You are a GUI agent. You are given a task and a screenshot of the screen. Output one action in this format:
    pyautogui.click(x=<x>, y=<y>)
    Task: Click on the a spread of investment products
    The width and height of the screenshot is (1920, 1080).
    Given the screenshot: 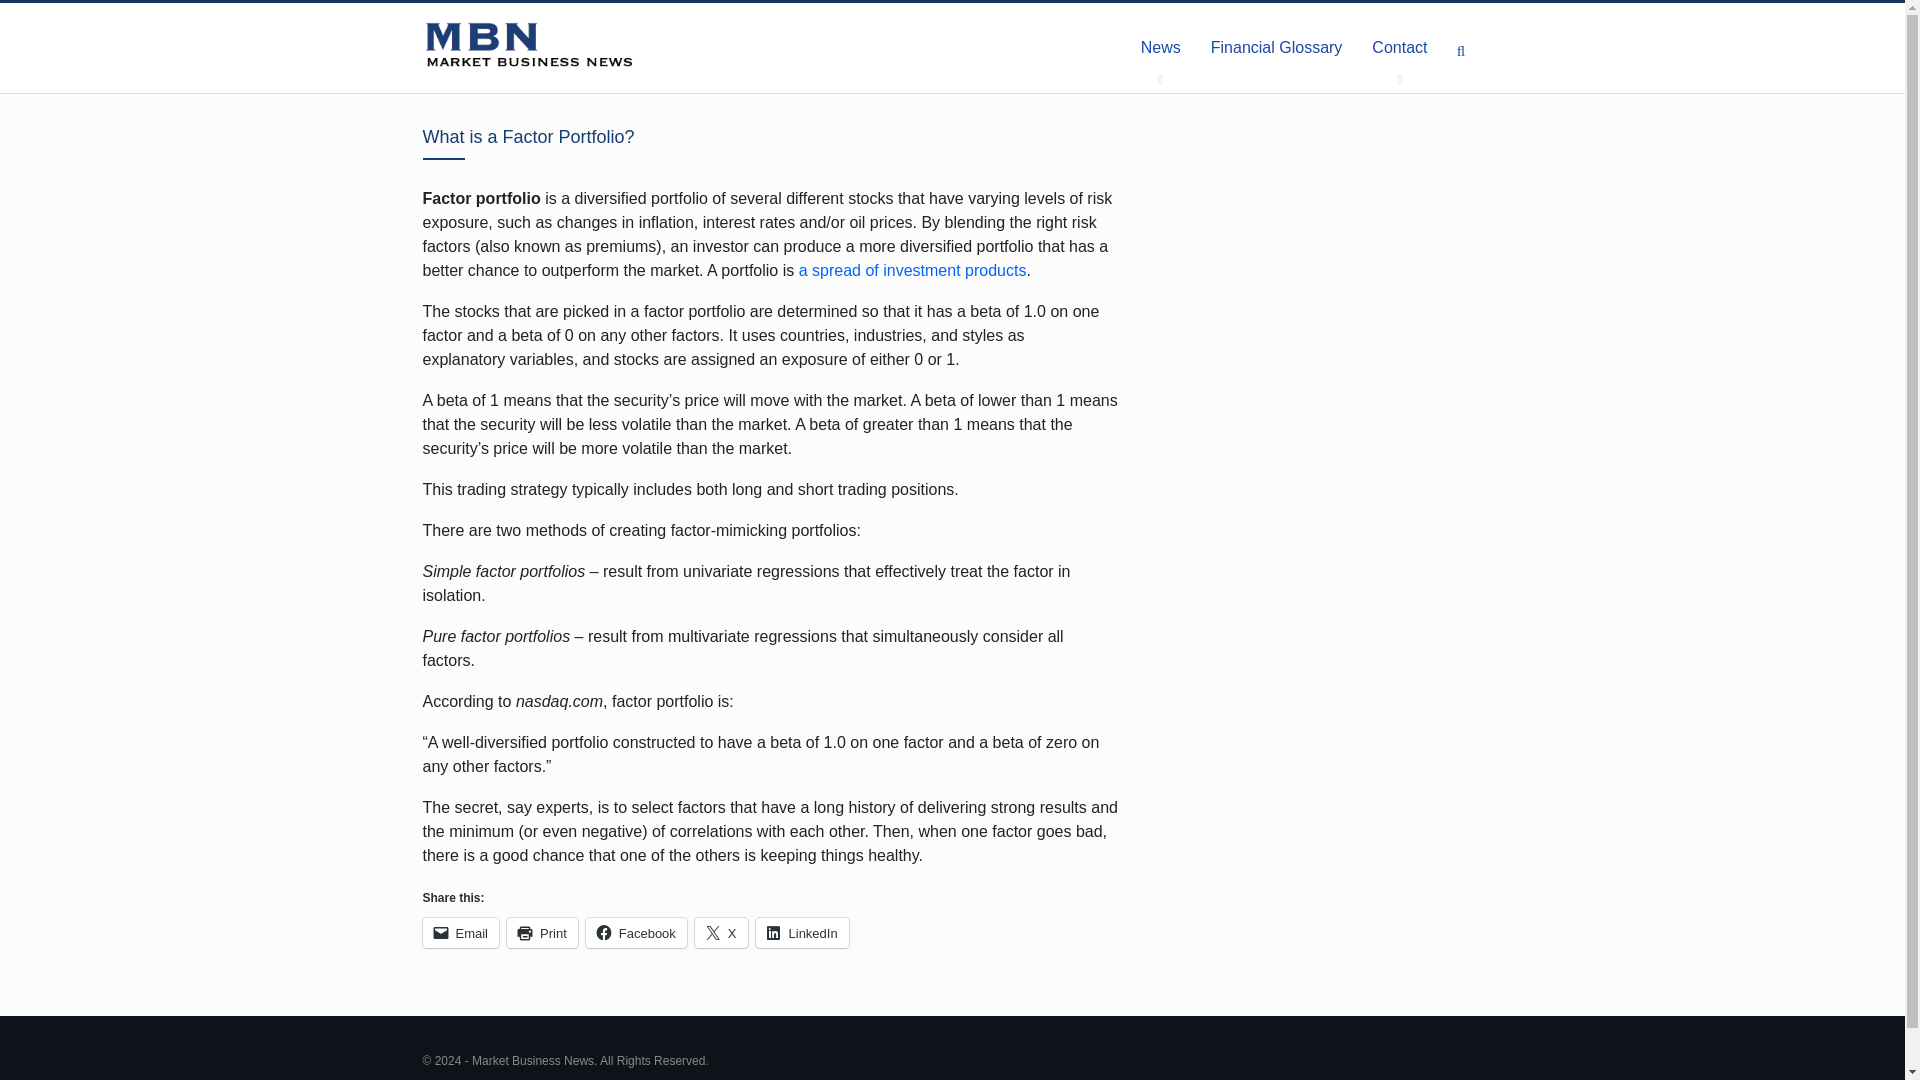 What is the action you would take?
    pyautogui.click(x=912, y=270)
    